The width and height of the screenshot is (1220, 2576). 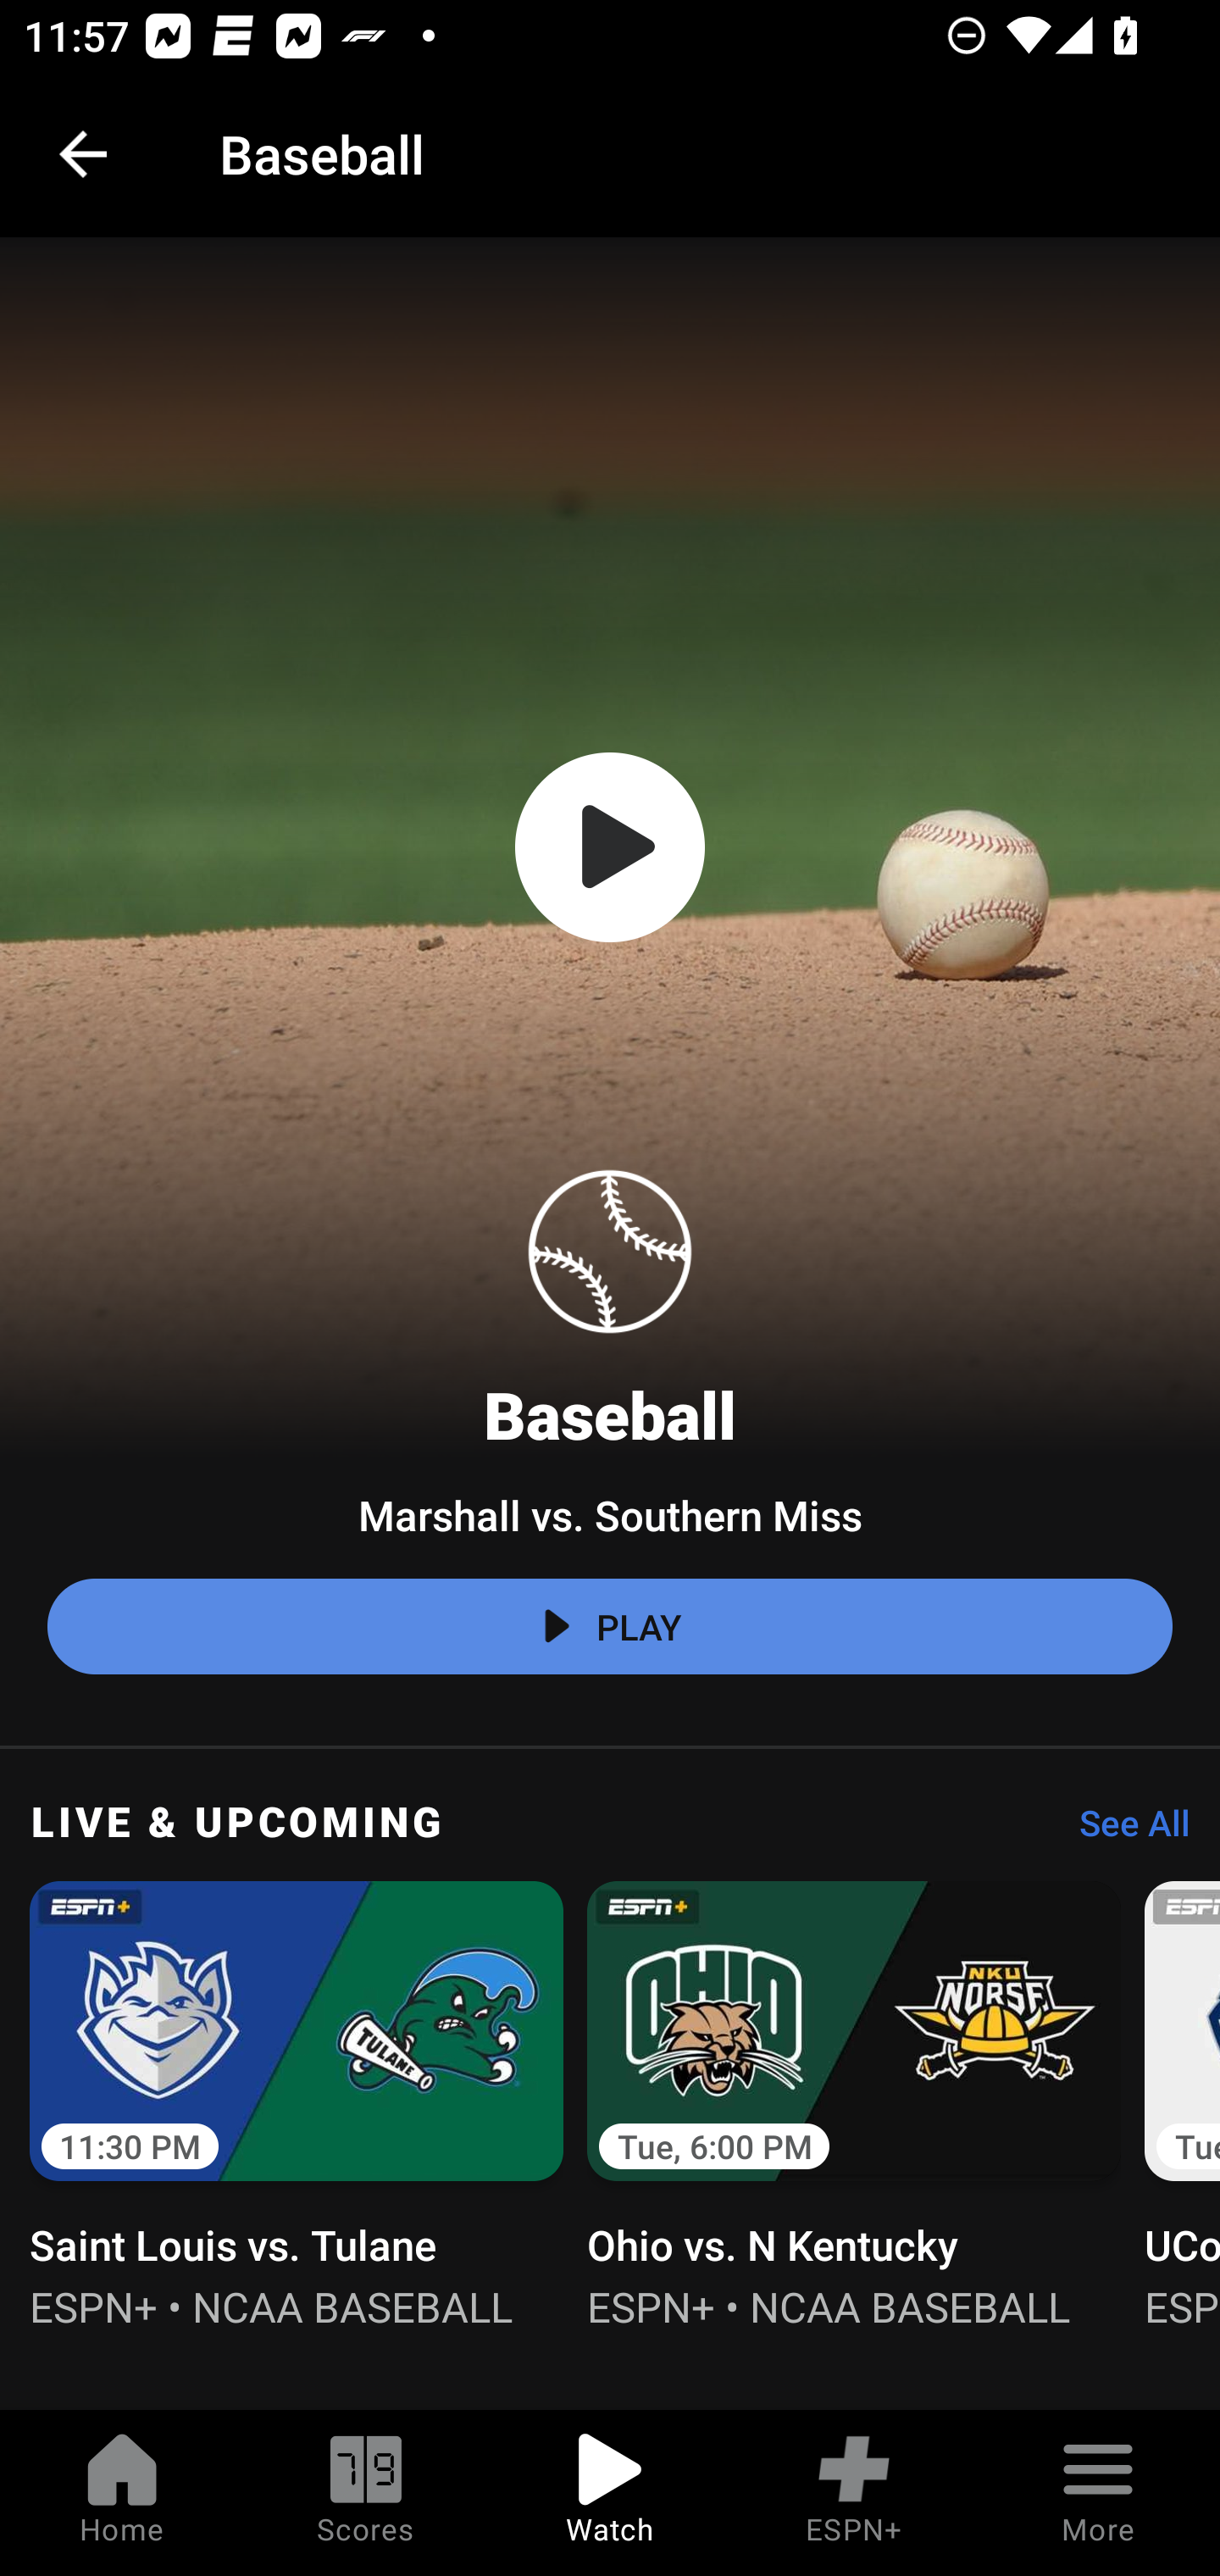 I want to click on See All, so click(x=1123, y=1831).